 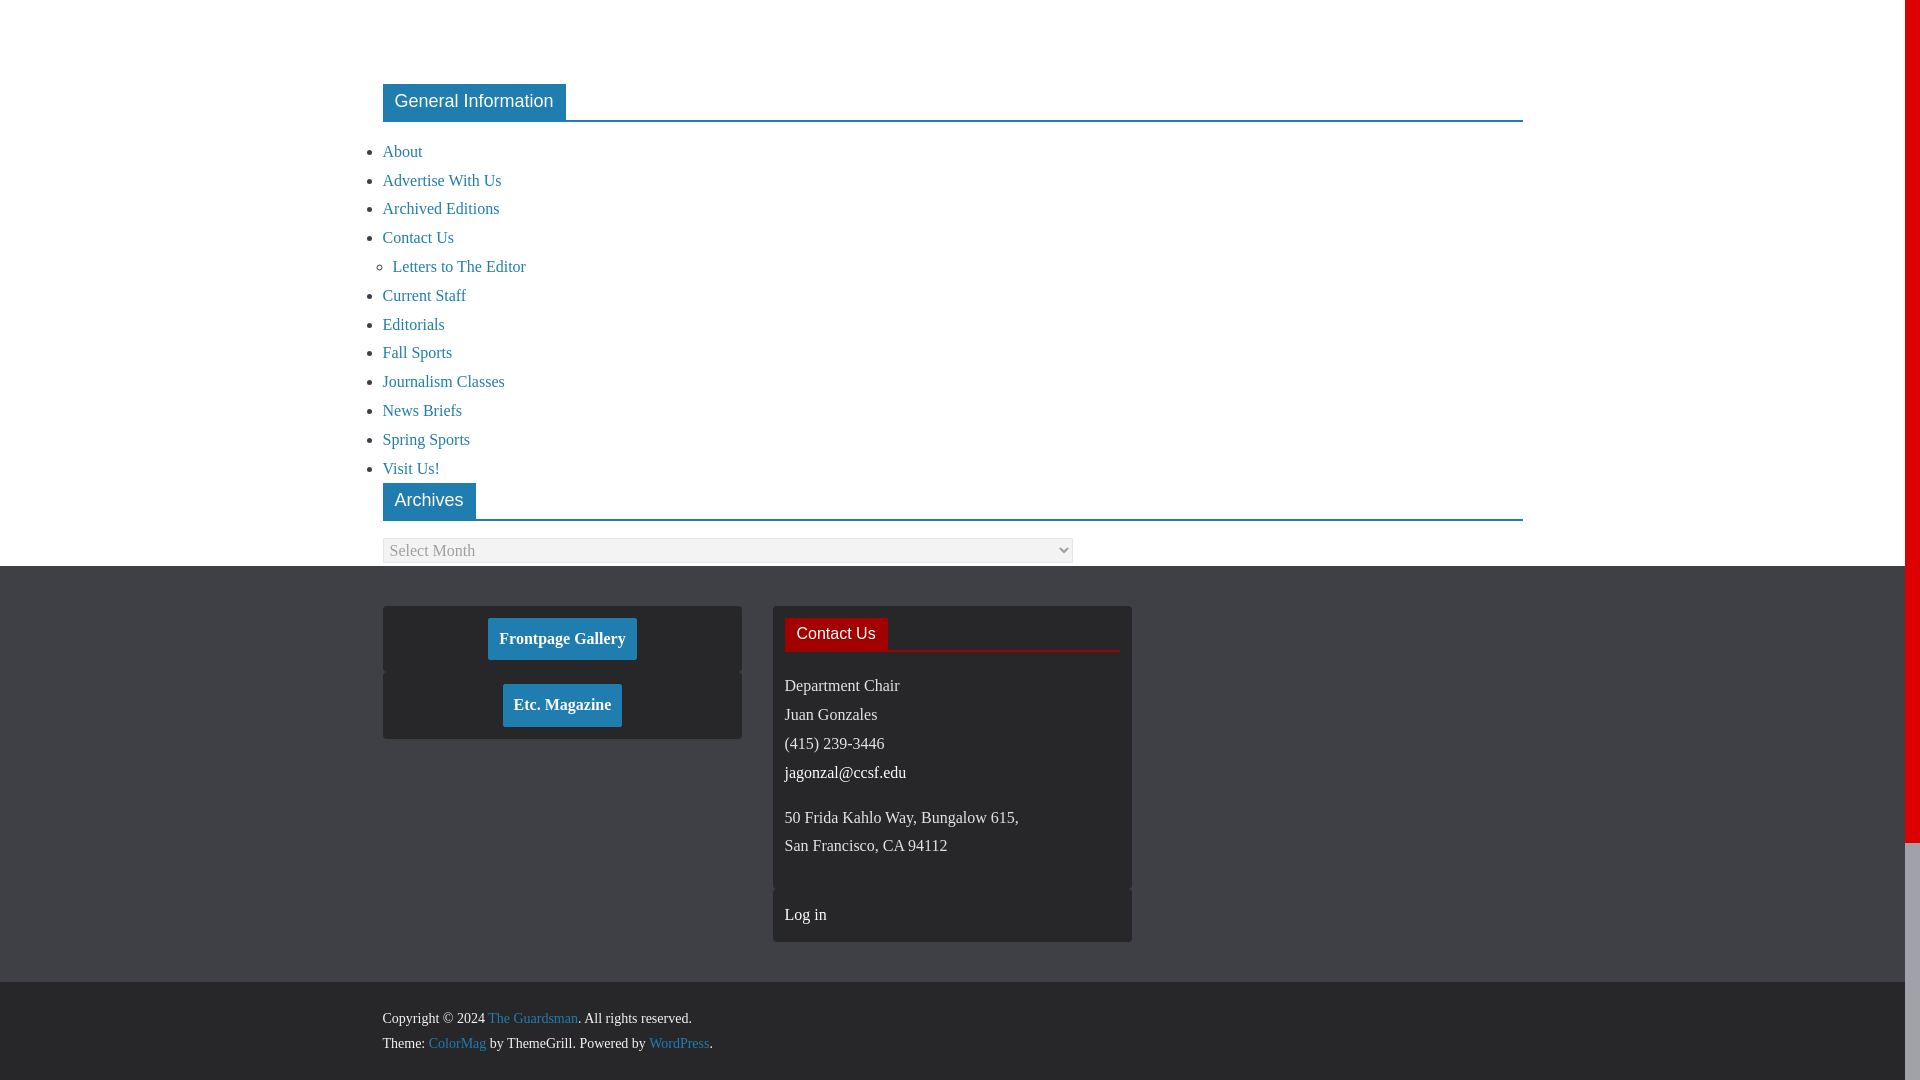 I want to click on Advertise With Us, so click(x=442, y=180).